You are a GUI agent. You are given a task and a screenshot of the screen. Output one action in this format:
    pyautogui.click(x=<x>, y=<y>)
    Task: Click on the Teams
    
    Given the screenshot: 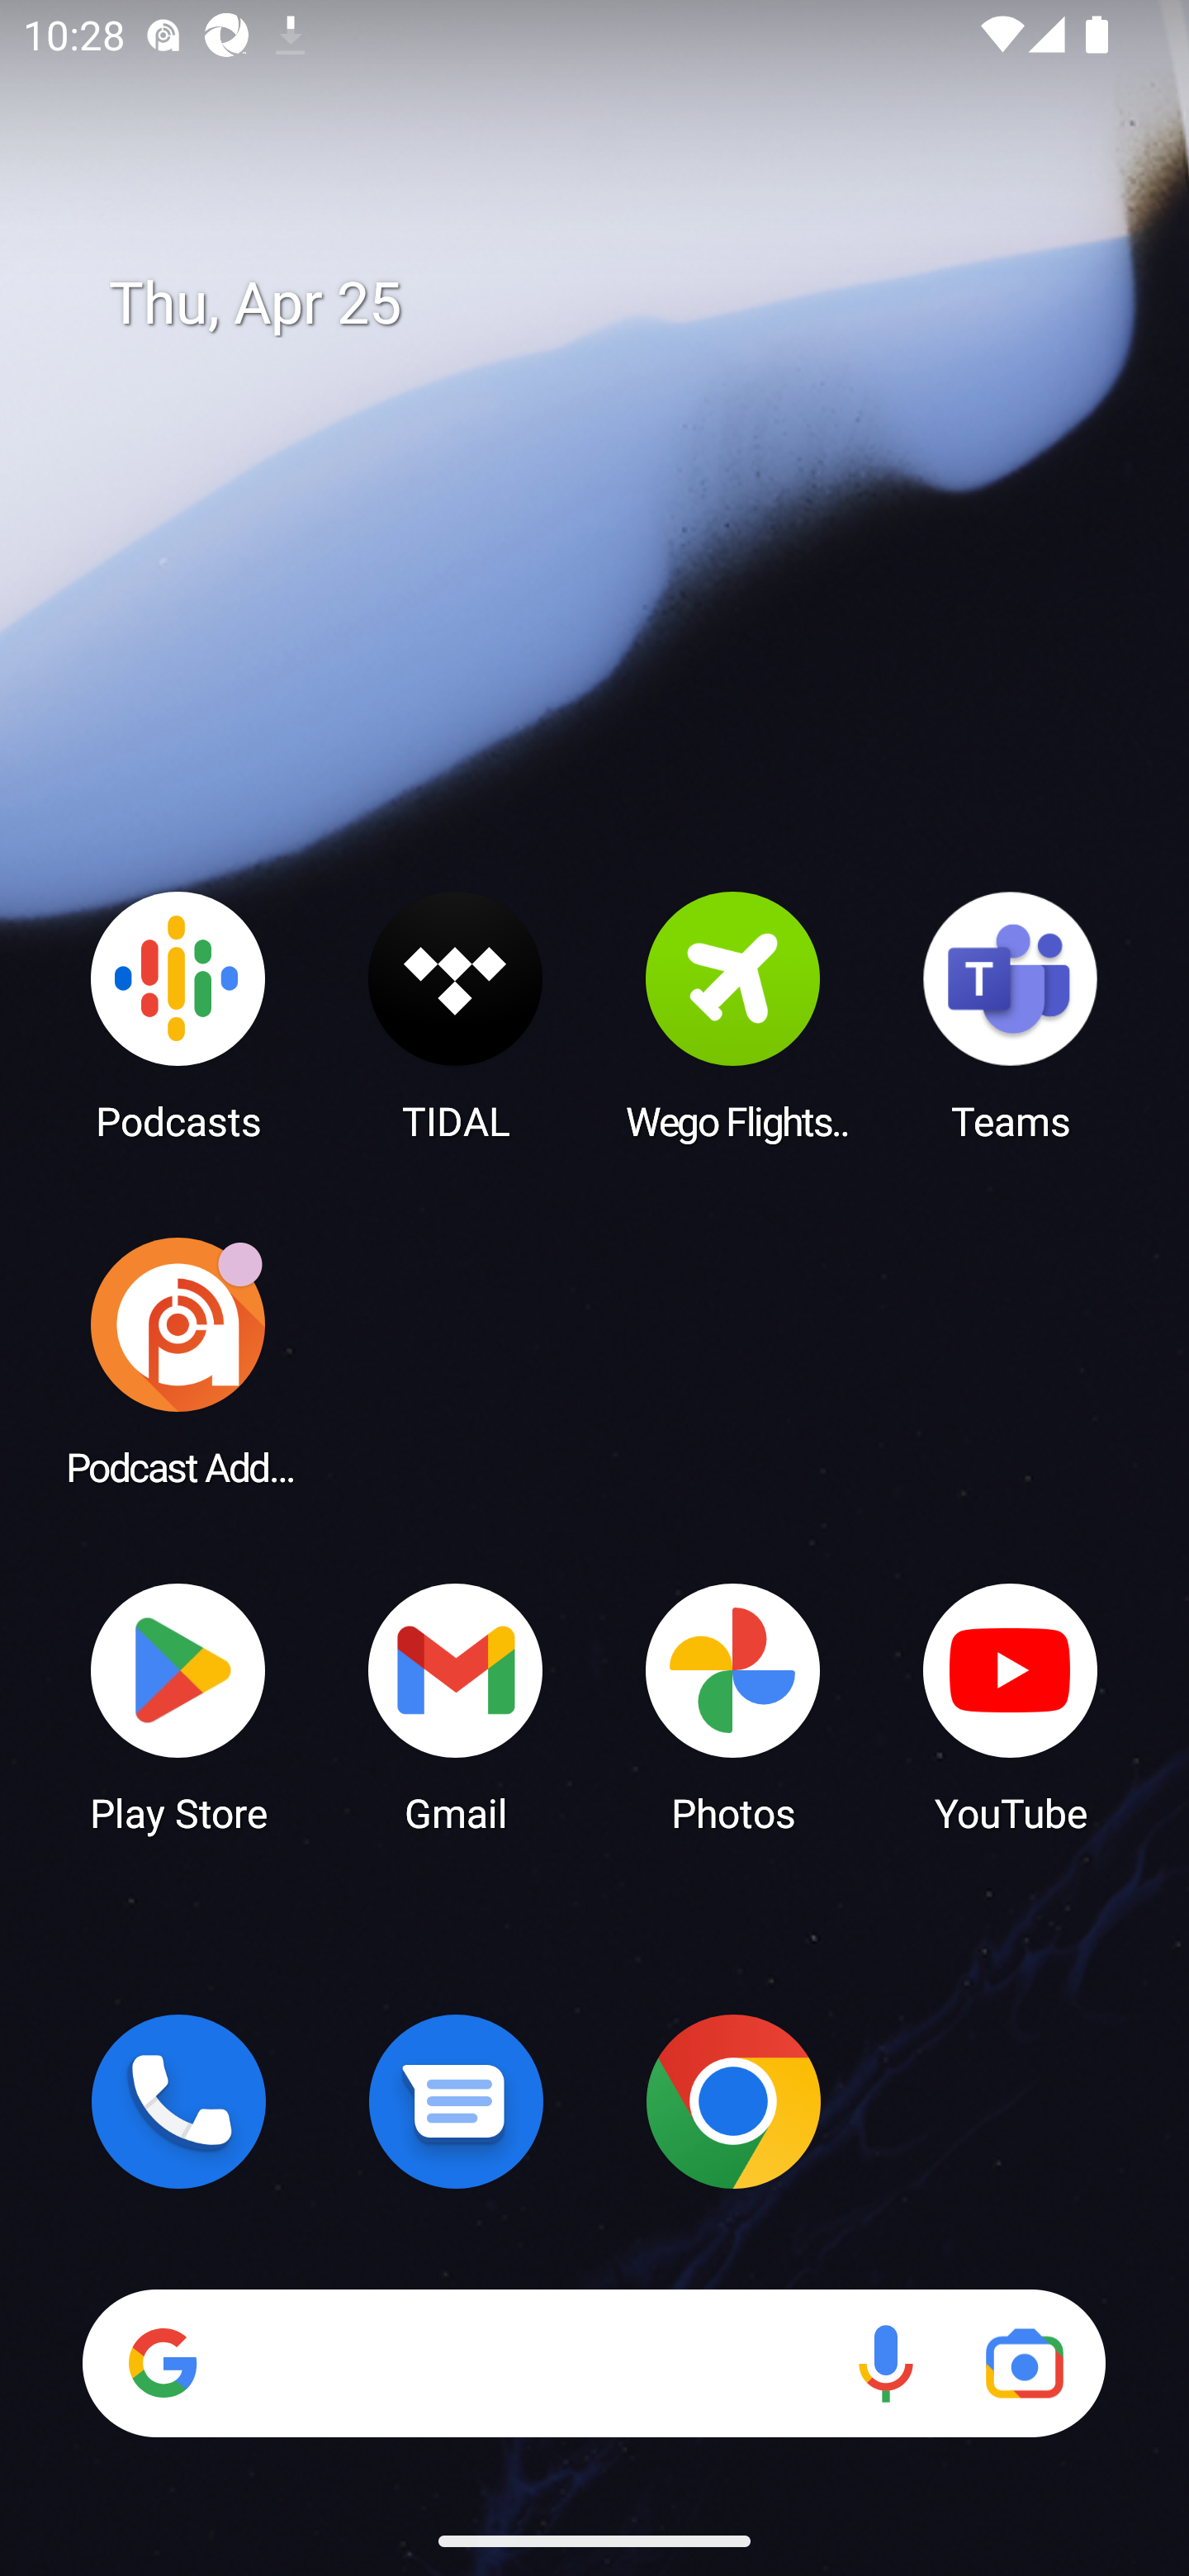 What is the action you would take?
    pyautogui.click(x=1011, y=1015)
    